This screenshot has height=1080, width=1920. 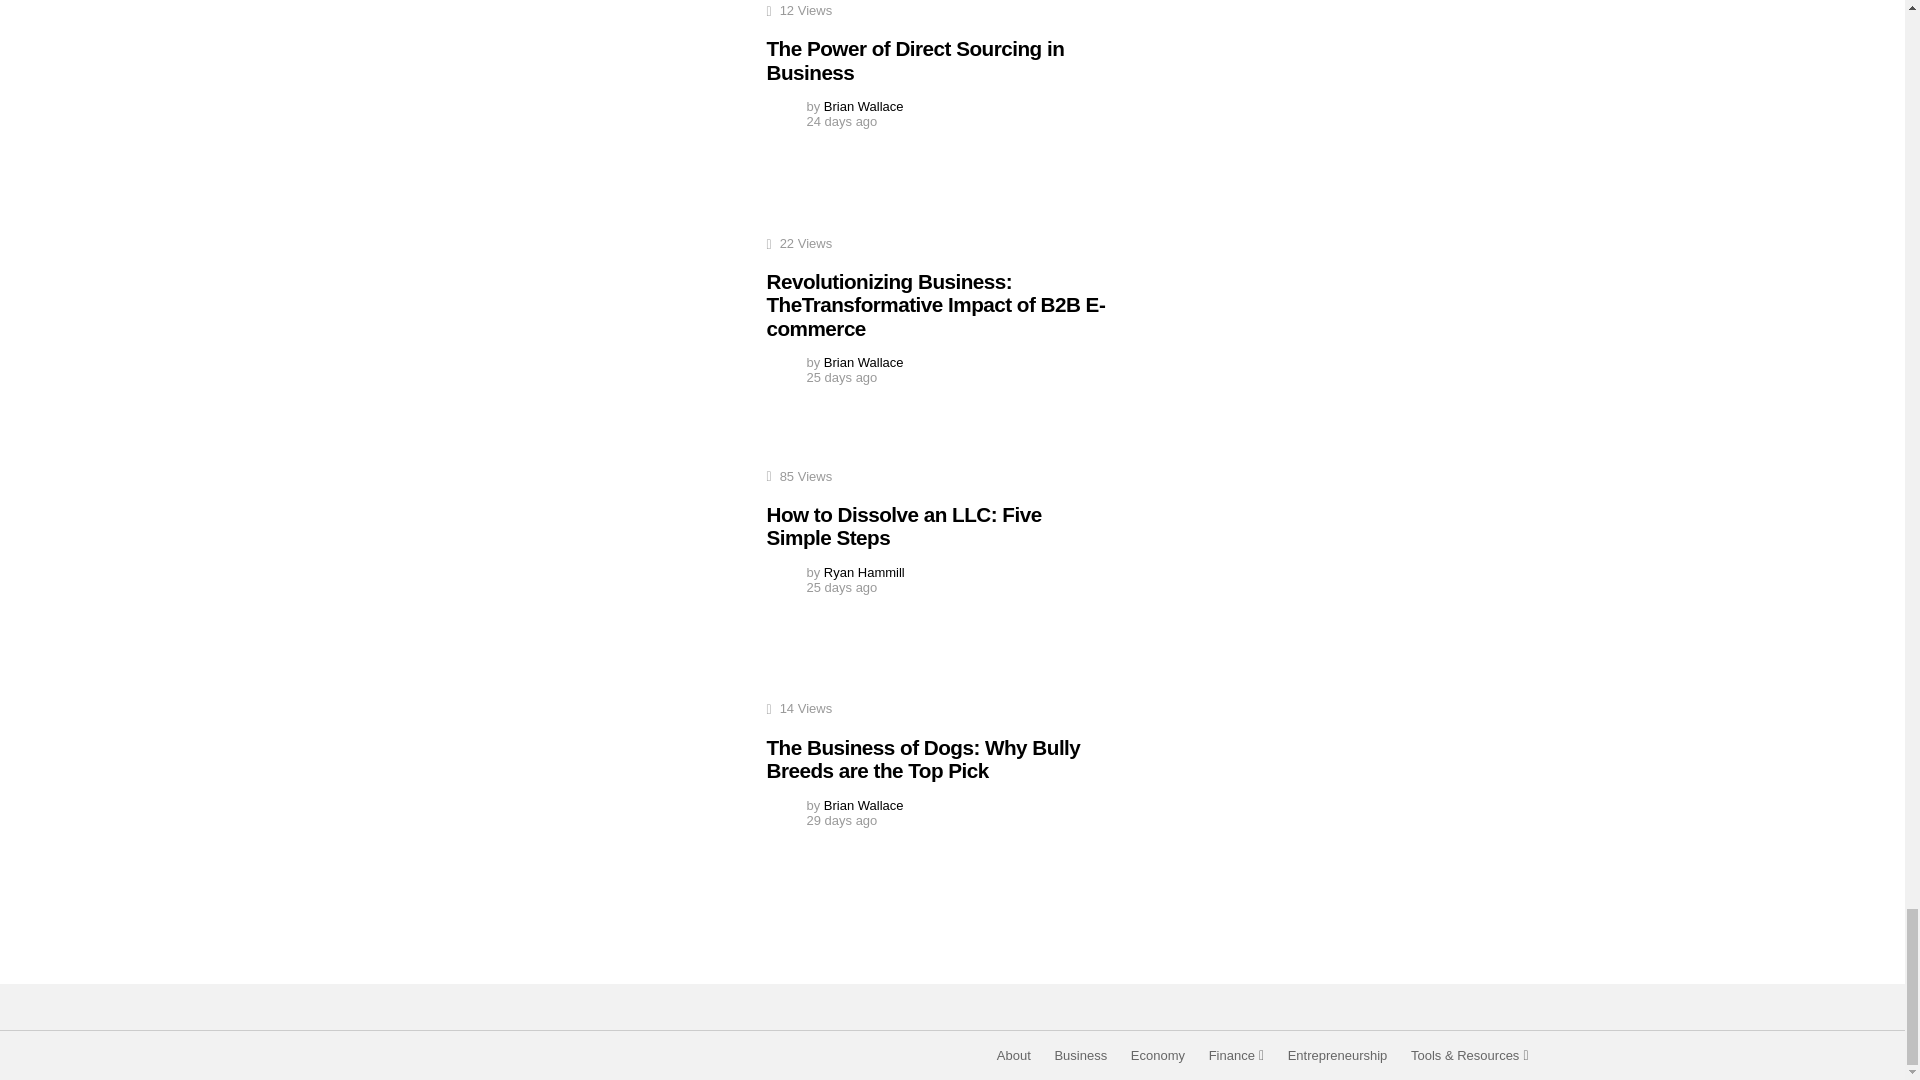 What do you see at coordinates (864, 572) in the screenshot?
I see `Posts by Ryan Hammill` at bounding box center [864, 572].